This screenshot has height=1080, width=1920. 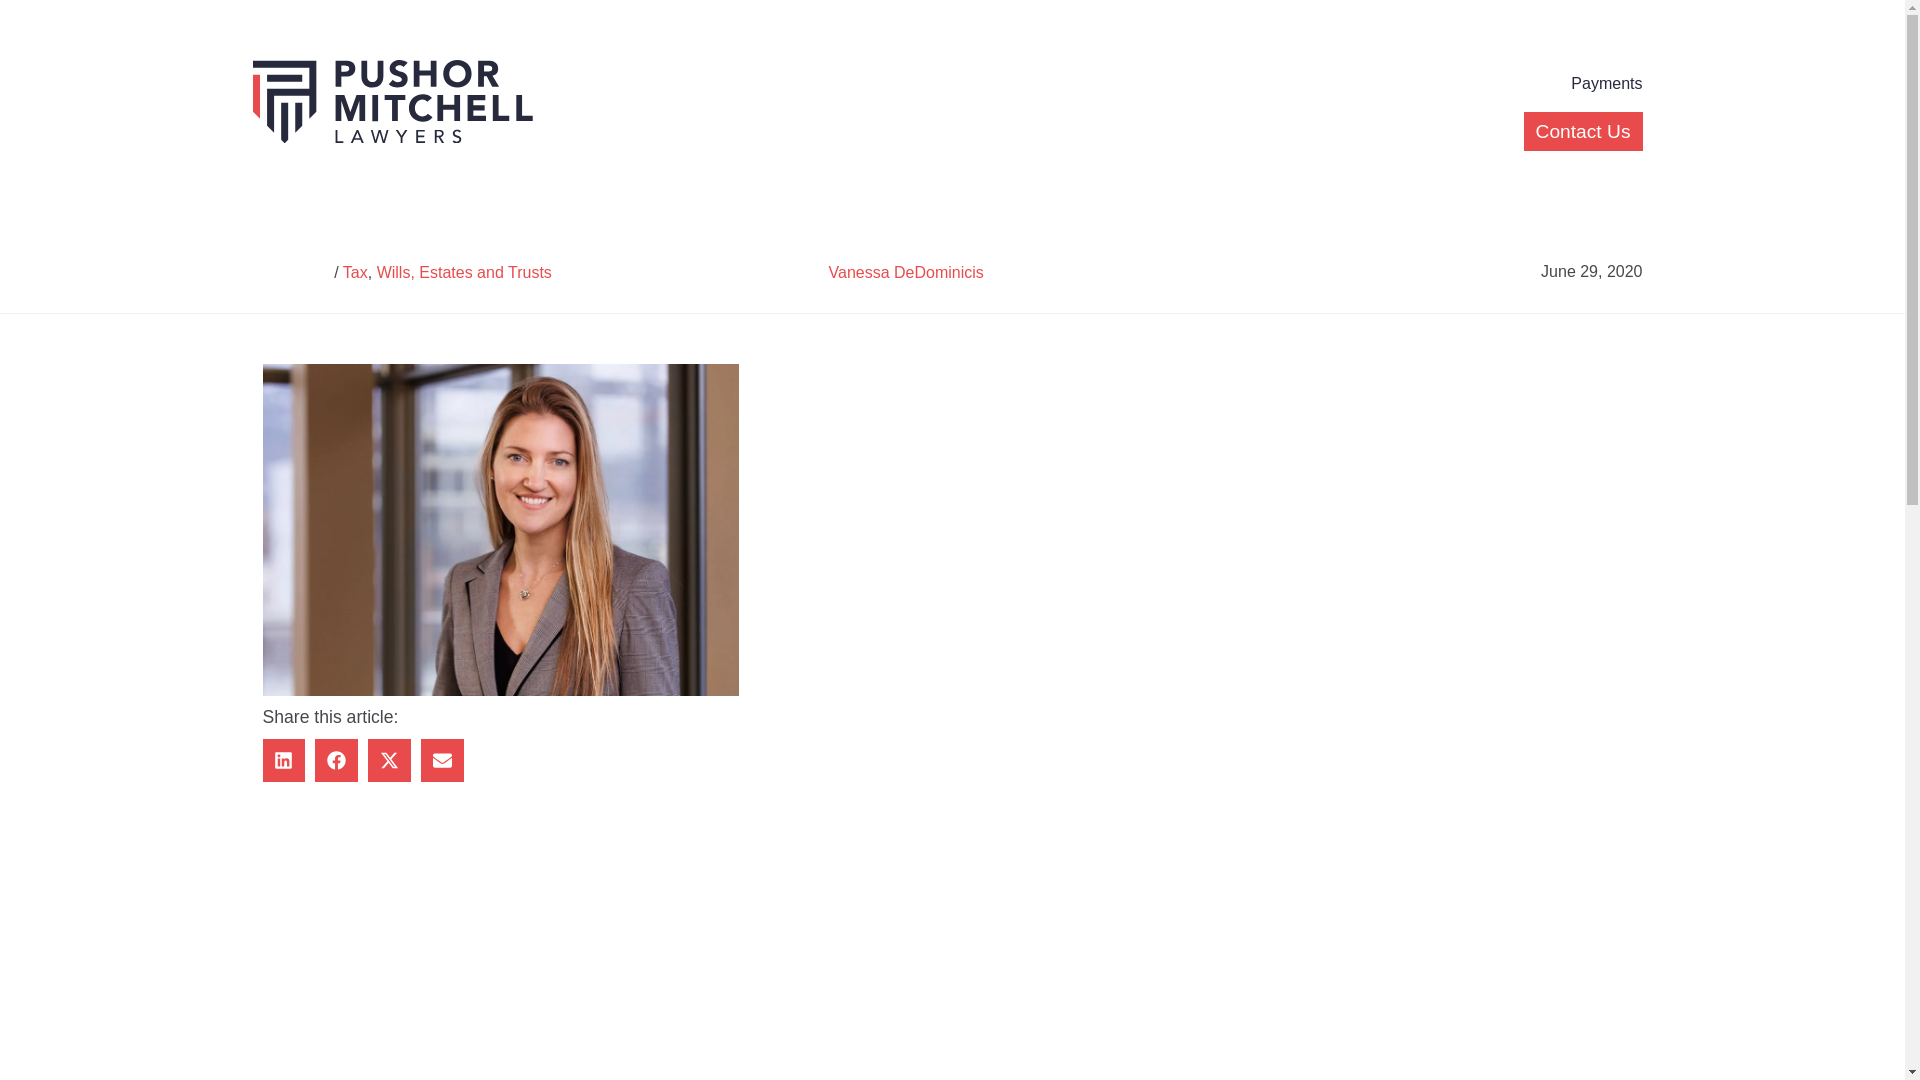 I want to click on Tax, so click(x=356, y=272).